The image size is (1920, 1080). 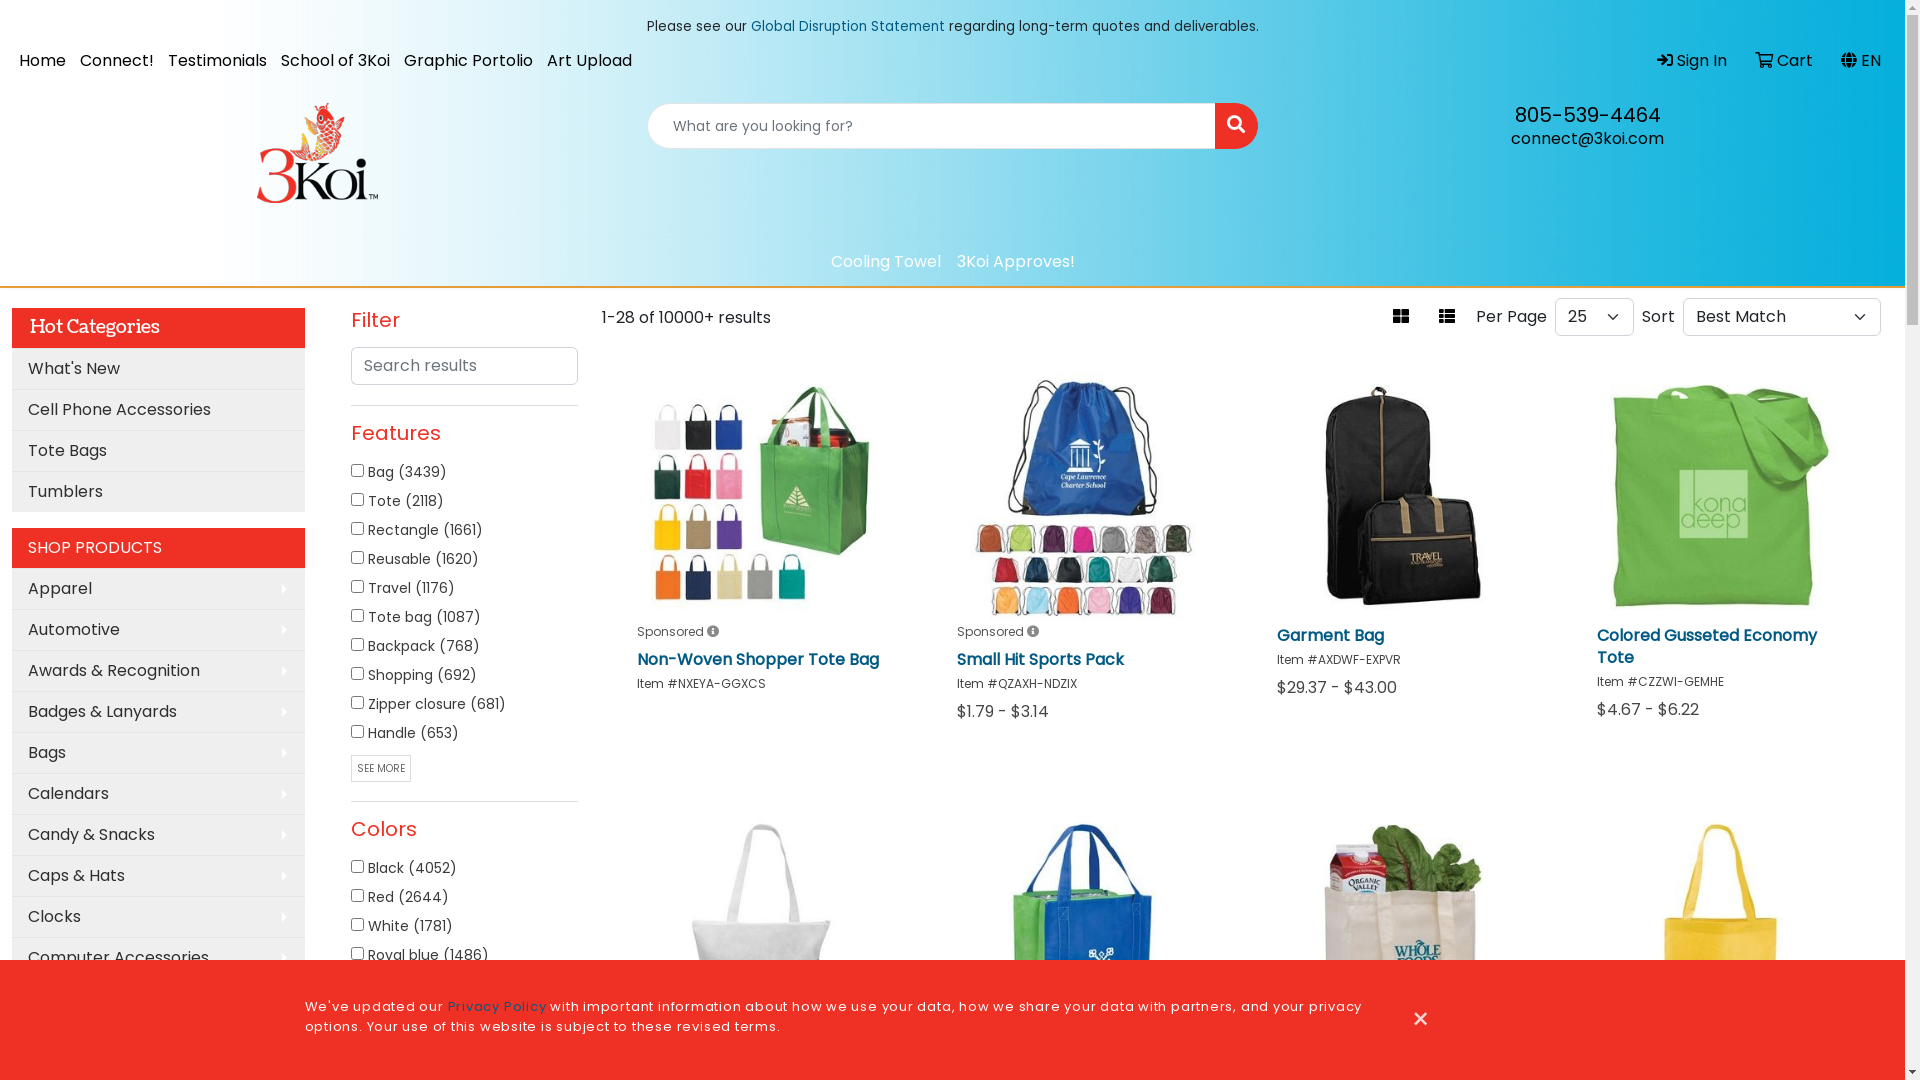 I want to click on Eco Friendly, so click(x=158, y=1040).